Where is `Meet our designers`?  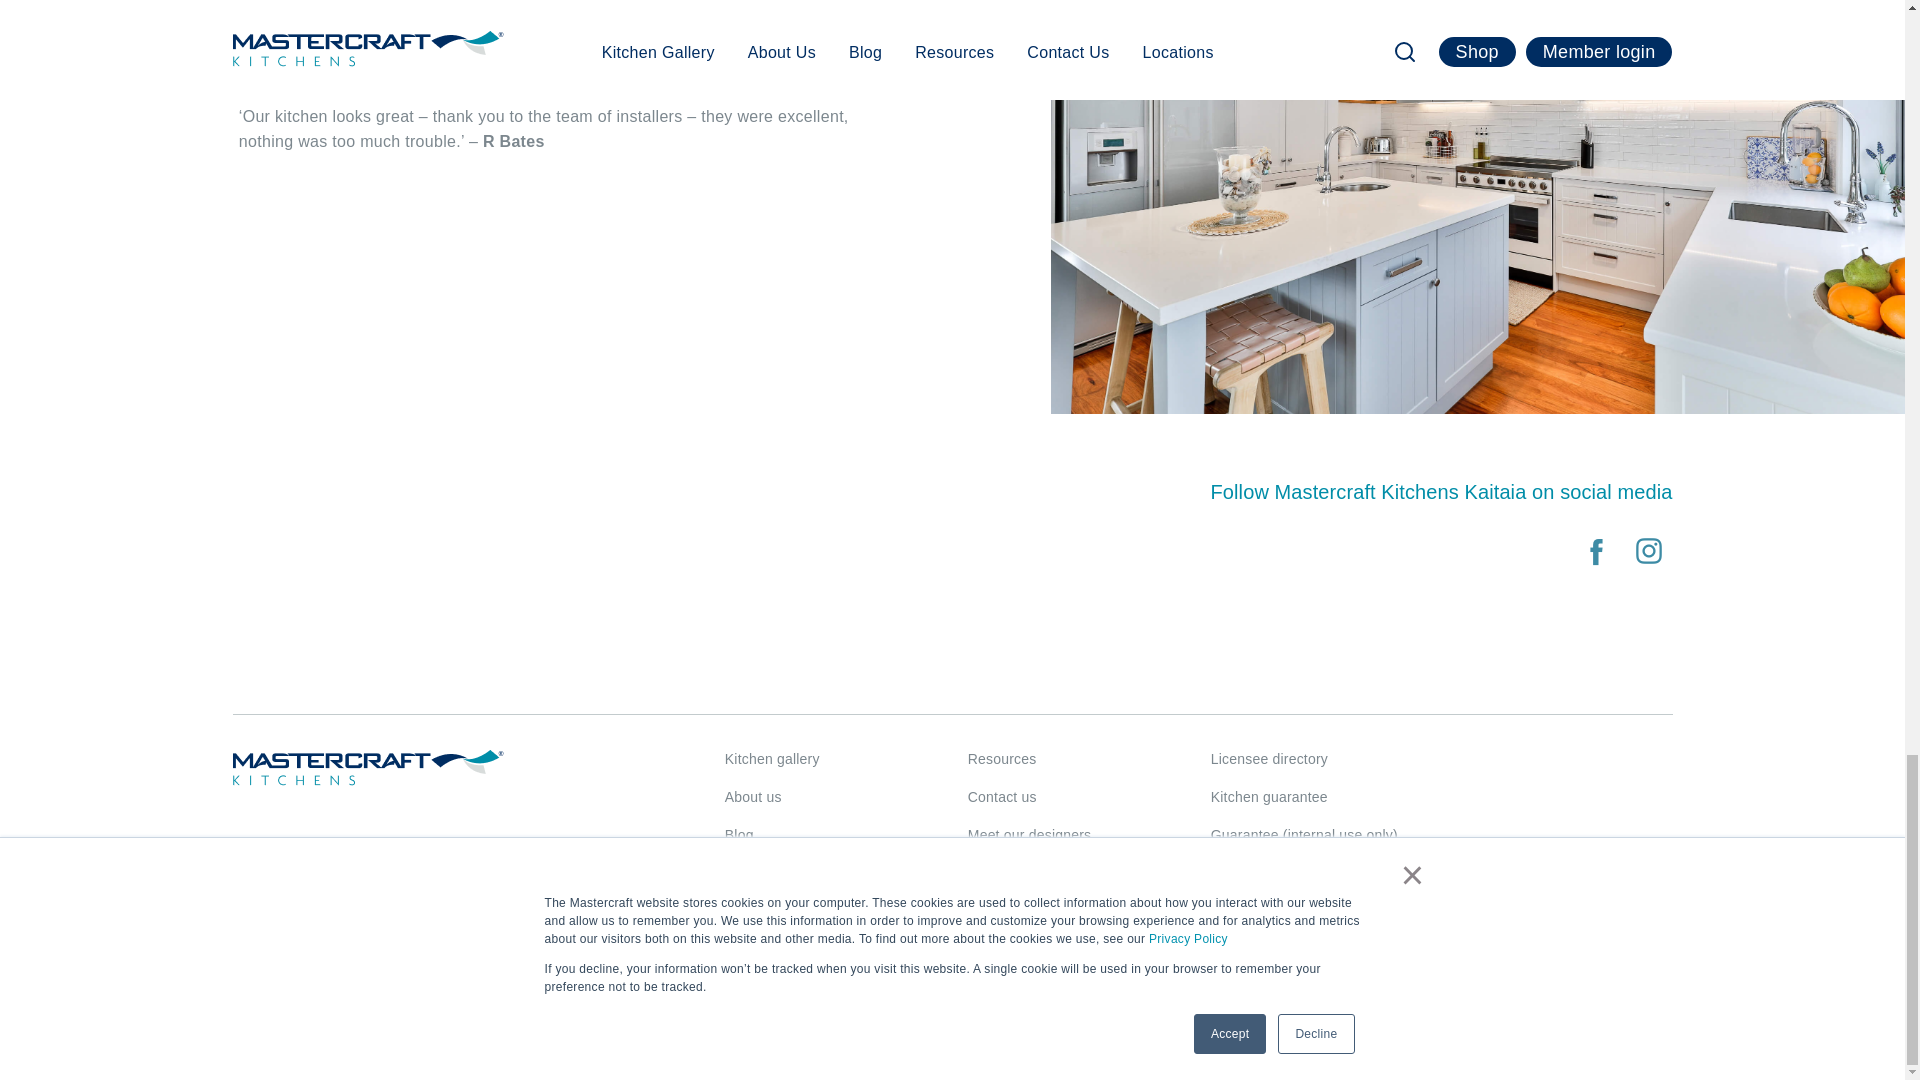 Meet our designers is located at coordinates (1028, 835).